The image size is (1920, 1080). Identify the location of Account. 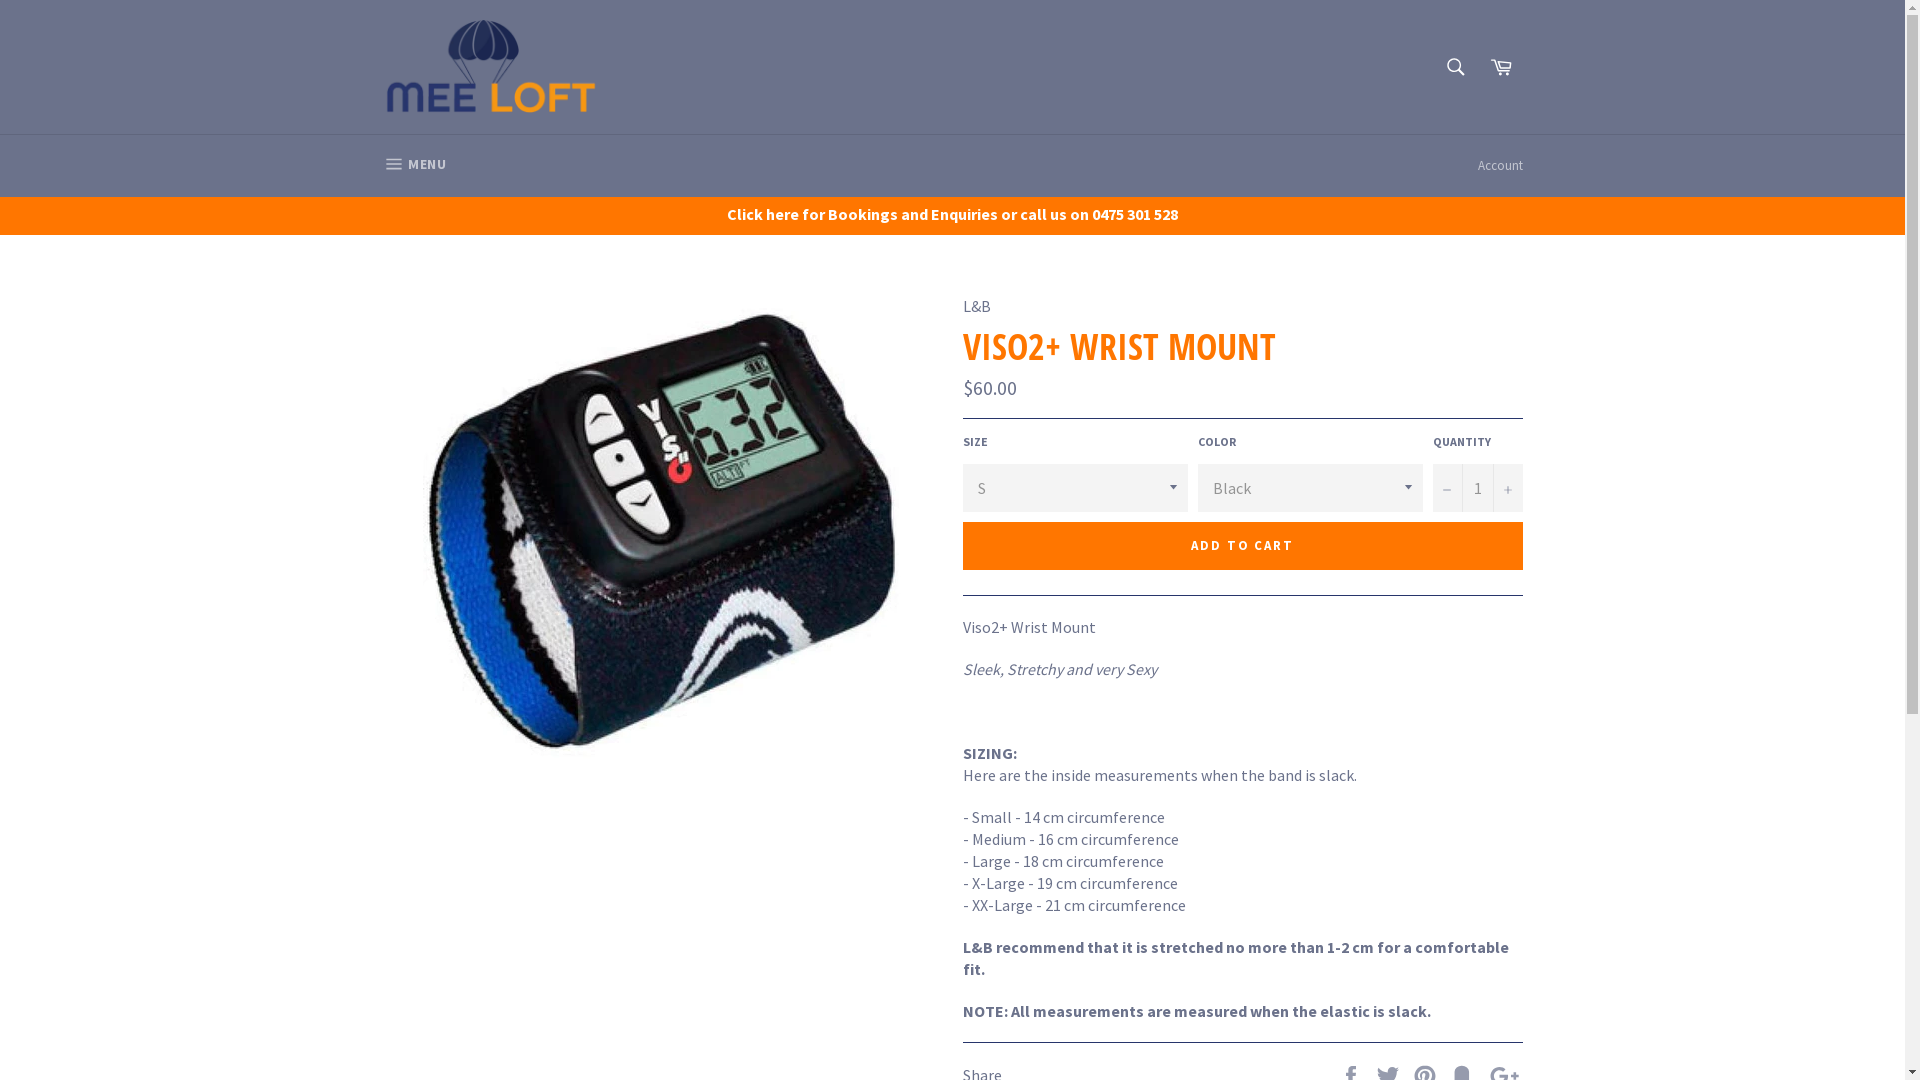
(1500, 166).